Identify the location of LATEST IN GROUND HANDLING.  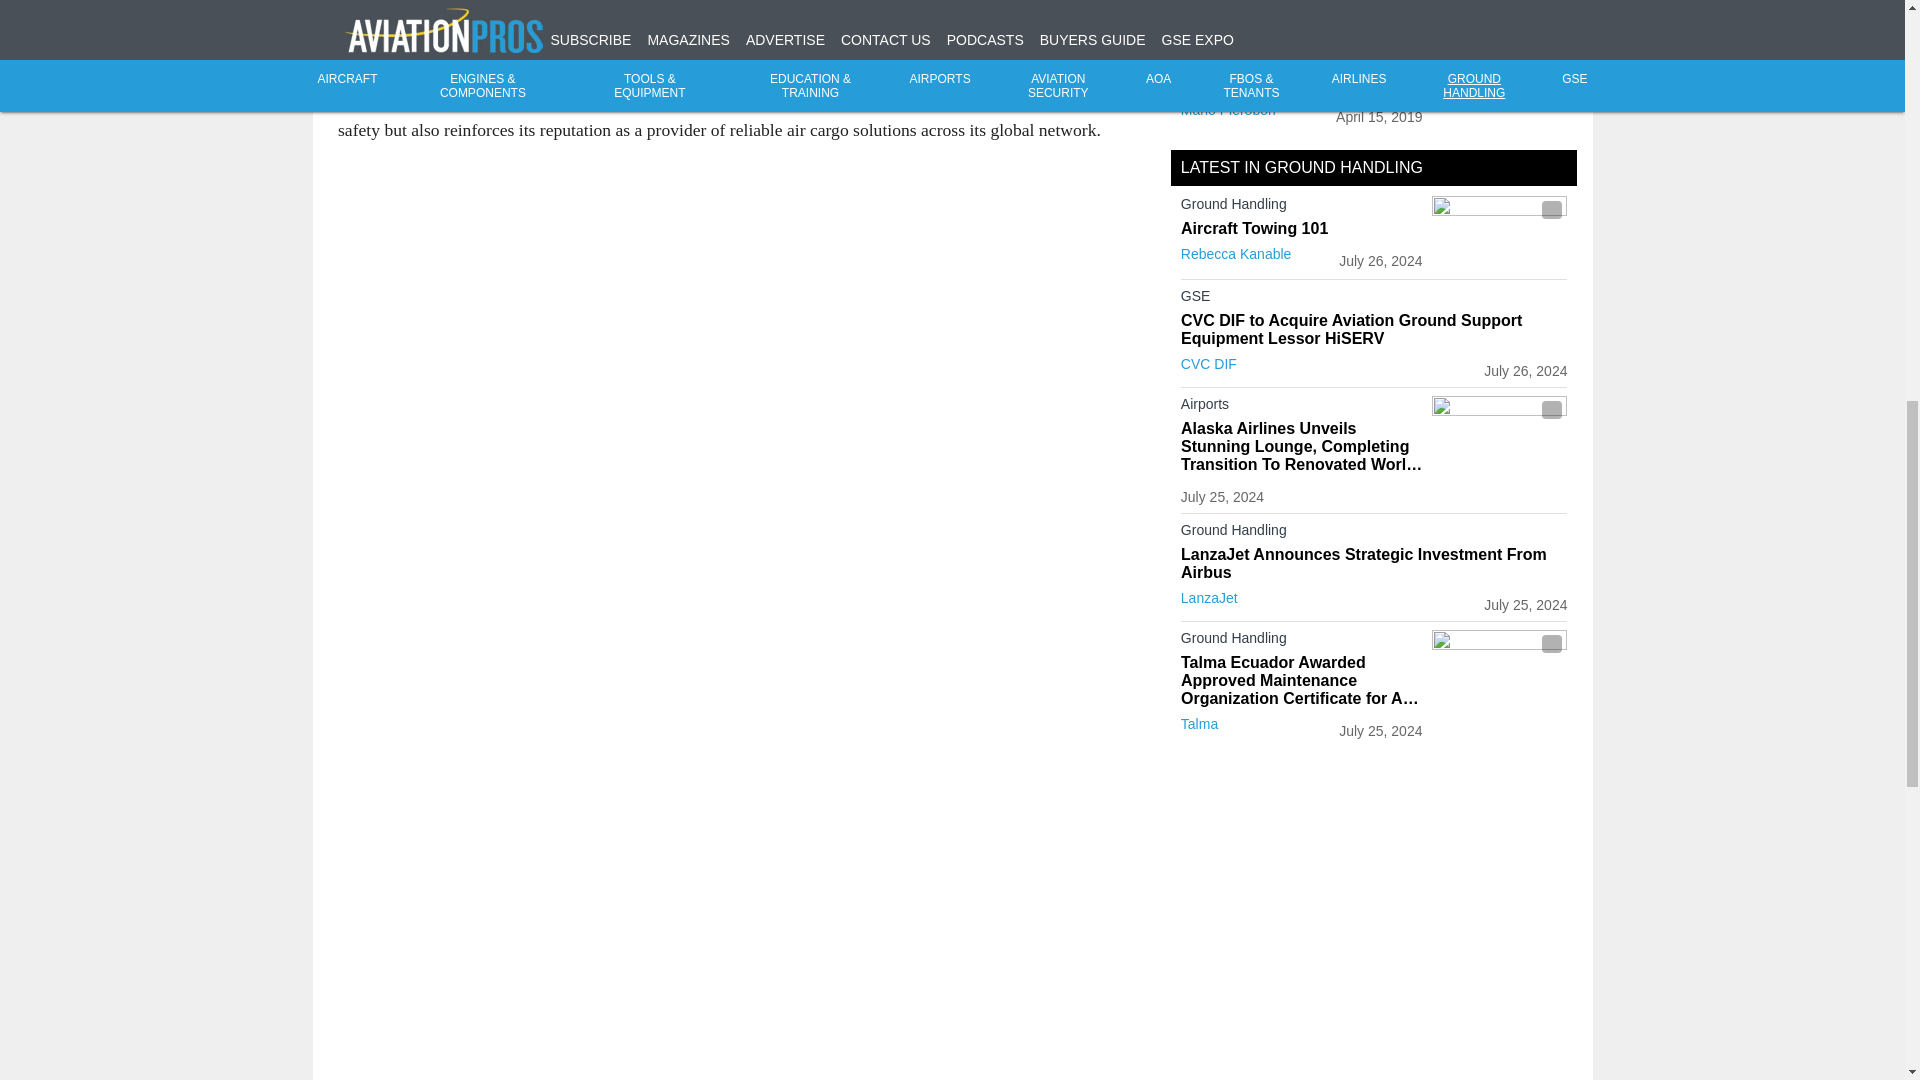
(1301, 167).